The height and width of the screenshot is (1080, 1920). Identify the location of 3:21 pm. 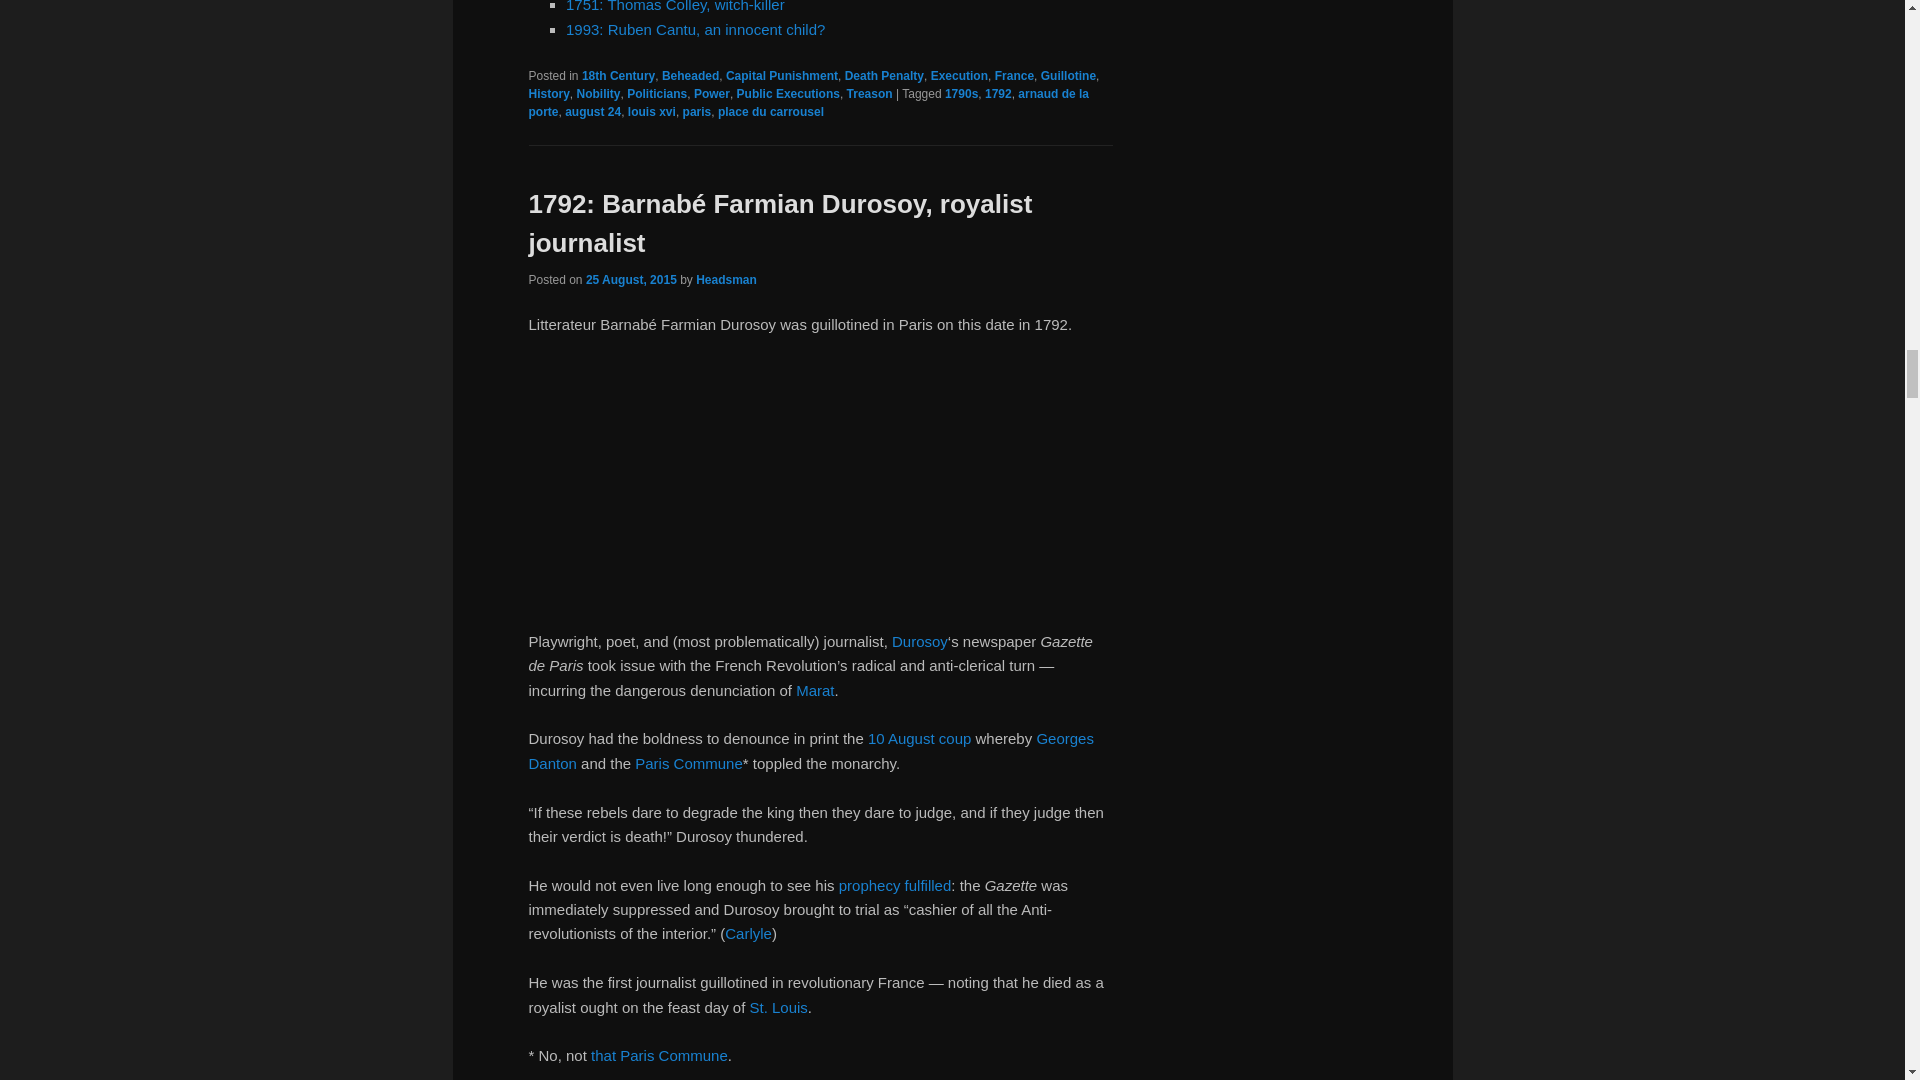
(631, 280).